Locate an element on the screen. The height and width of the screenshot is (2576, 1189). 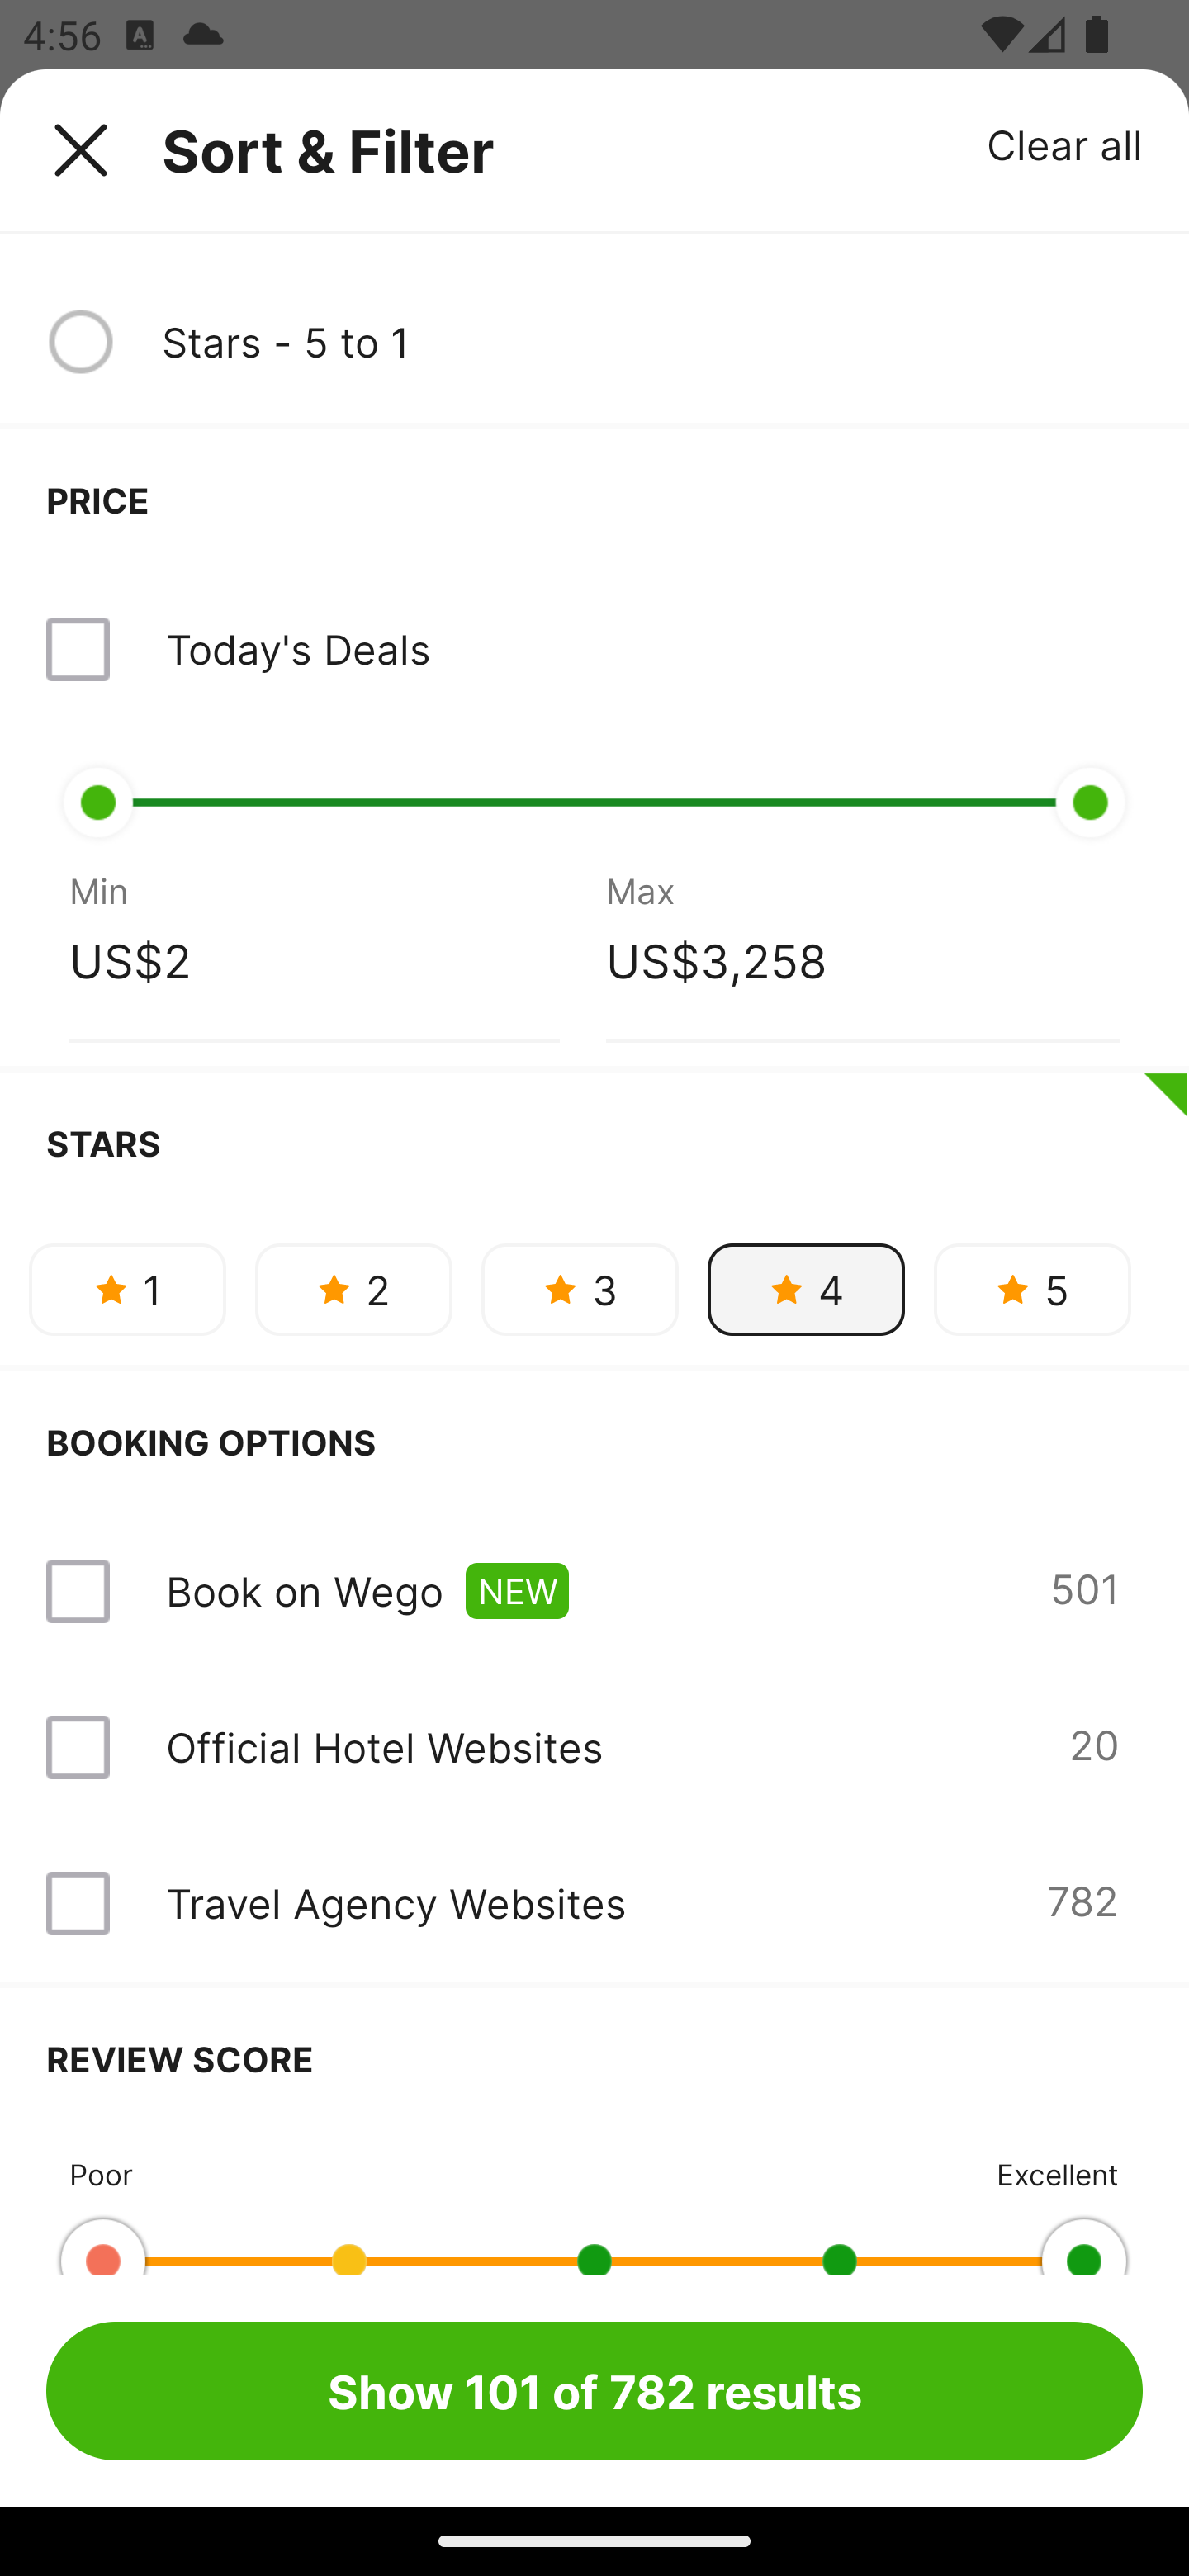
Travel Agency Websites is located at coordinates (395, 1904).